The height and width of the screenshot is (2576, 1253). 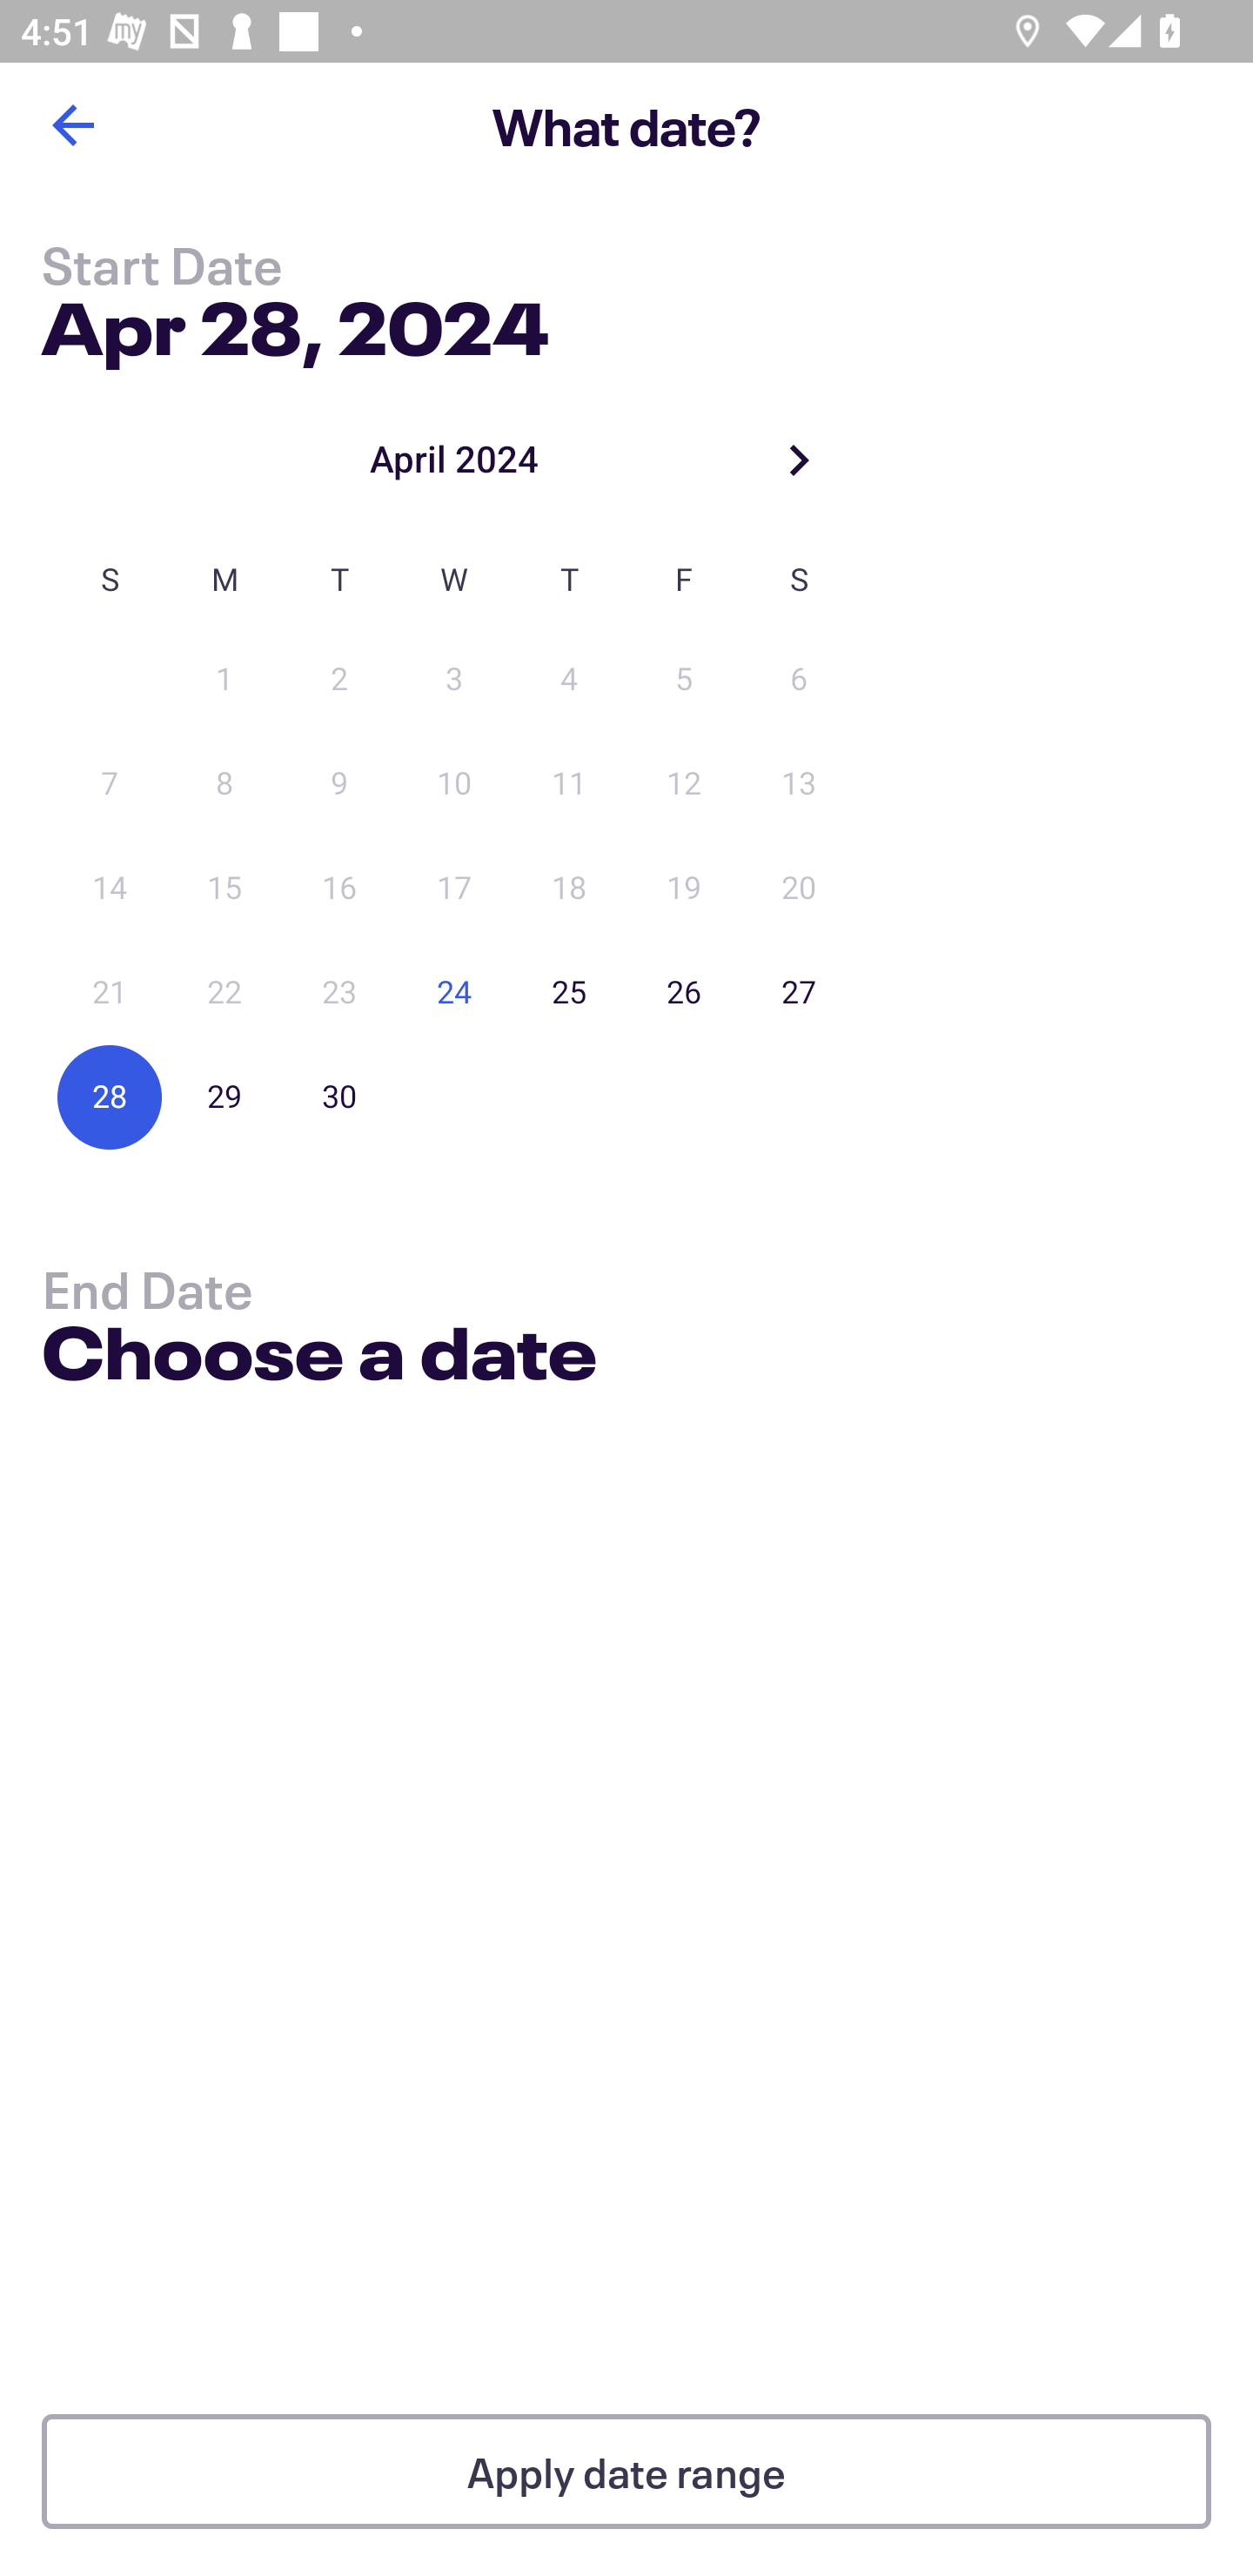 What do you see at coordinates (626, 2472) in the screenshot?
I see `Apply date range` at bounding box center [626, 2472].